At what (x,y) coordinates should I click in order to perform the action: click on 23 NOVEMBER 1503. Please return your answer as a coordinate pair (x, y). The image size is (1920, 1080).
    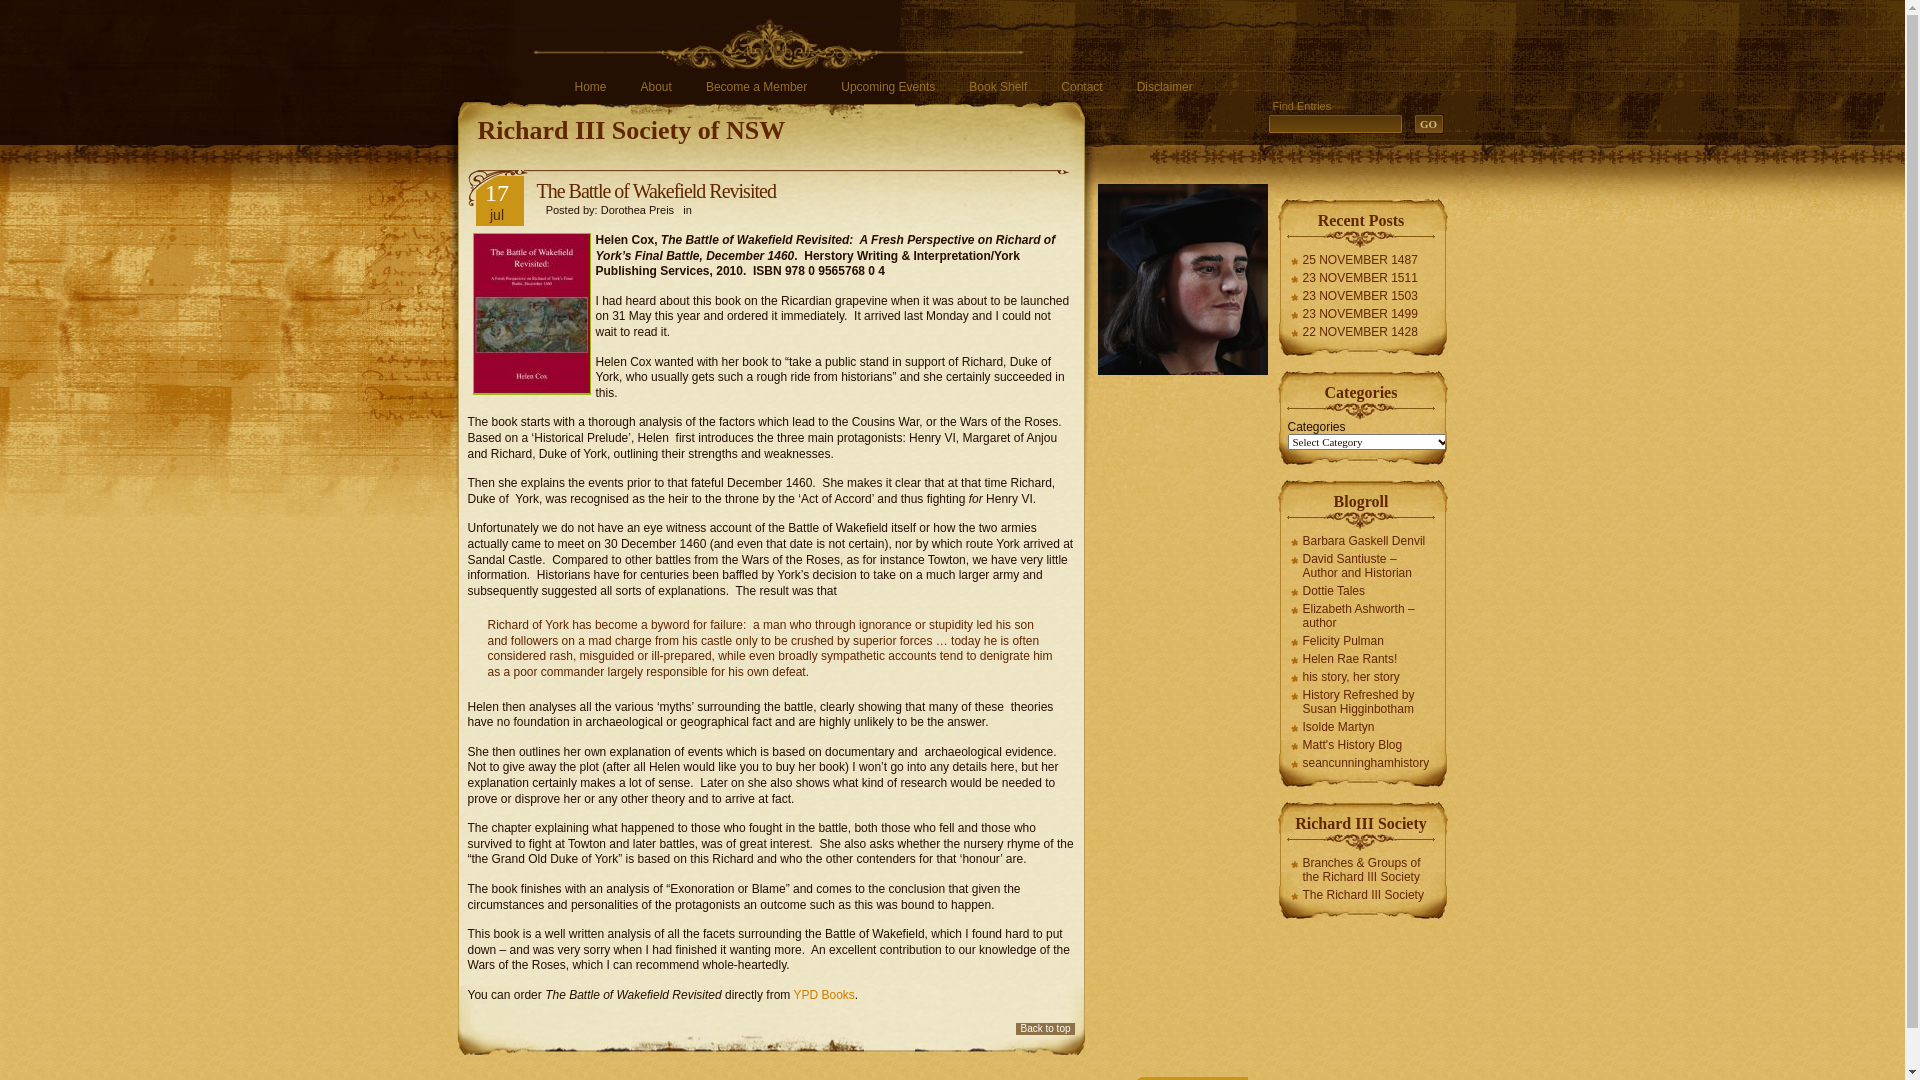
    Looking at the image, I should click on (1353, 296).